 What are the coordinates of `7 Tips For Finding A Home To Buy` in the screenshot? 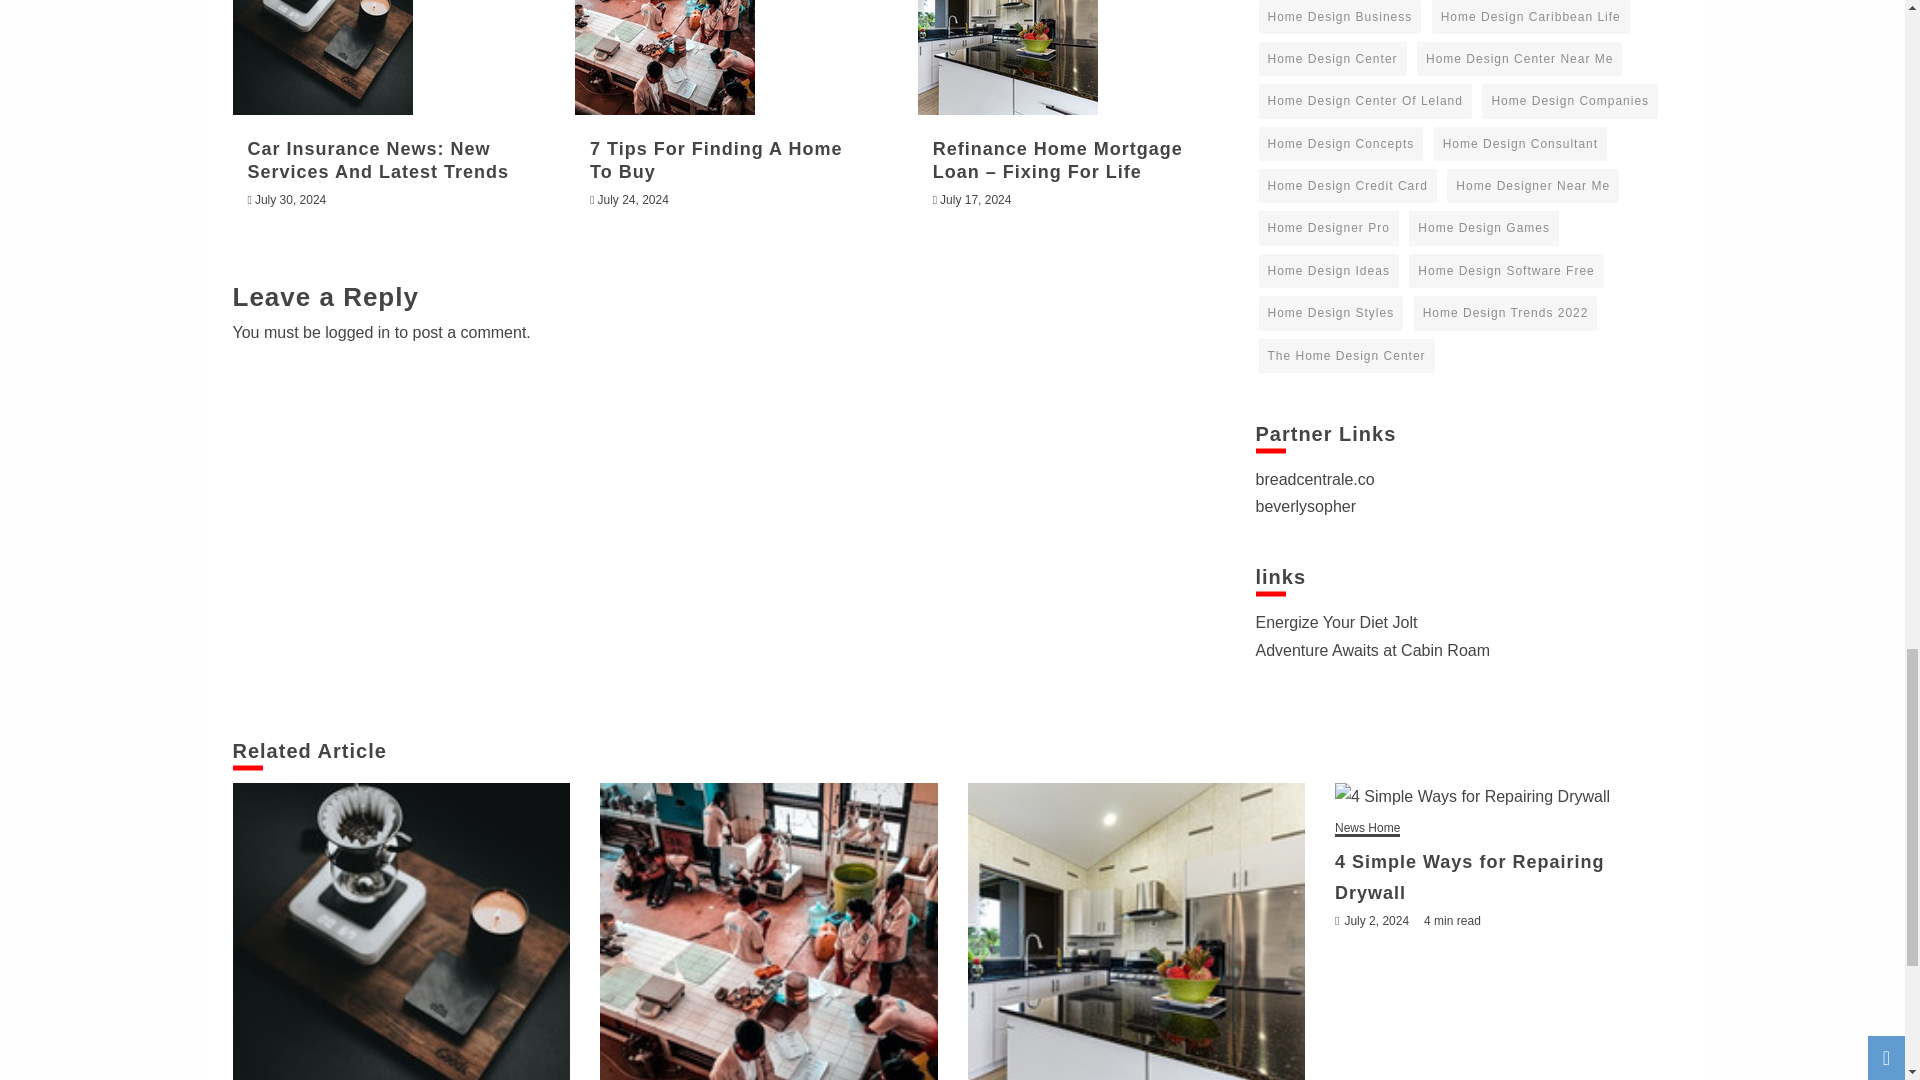 It's located at (716, 160).